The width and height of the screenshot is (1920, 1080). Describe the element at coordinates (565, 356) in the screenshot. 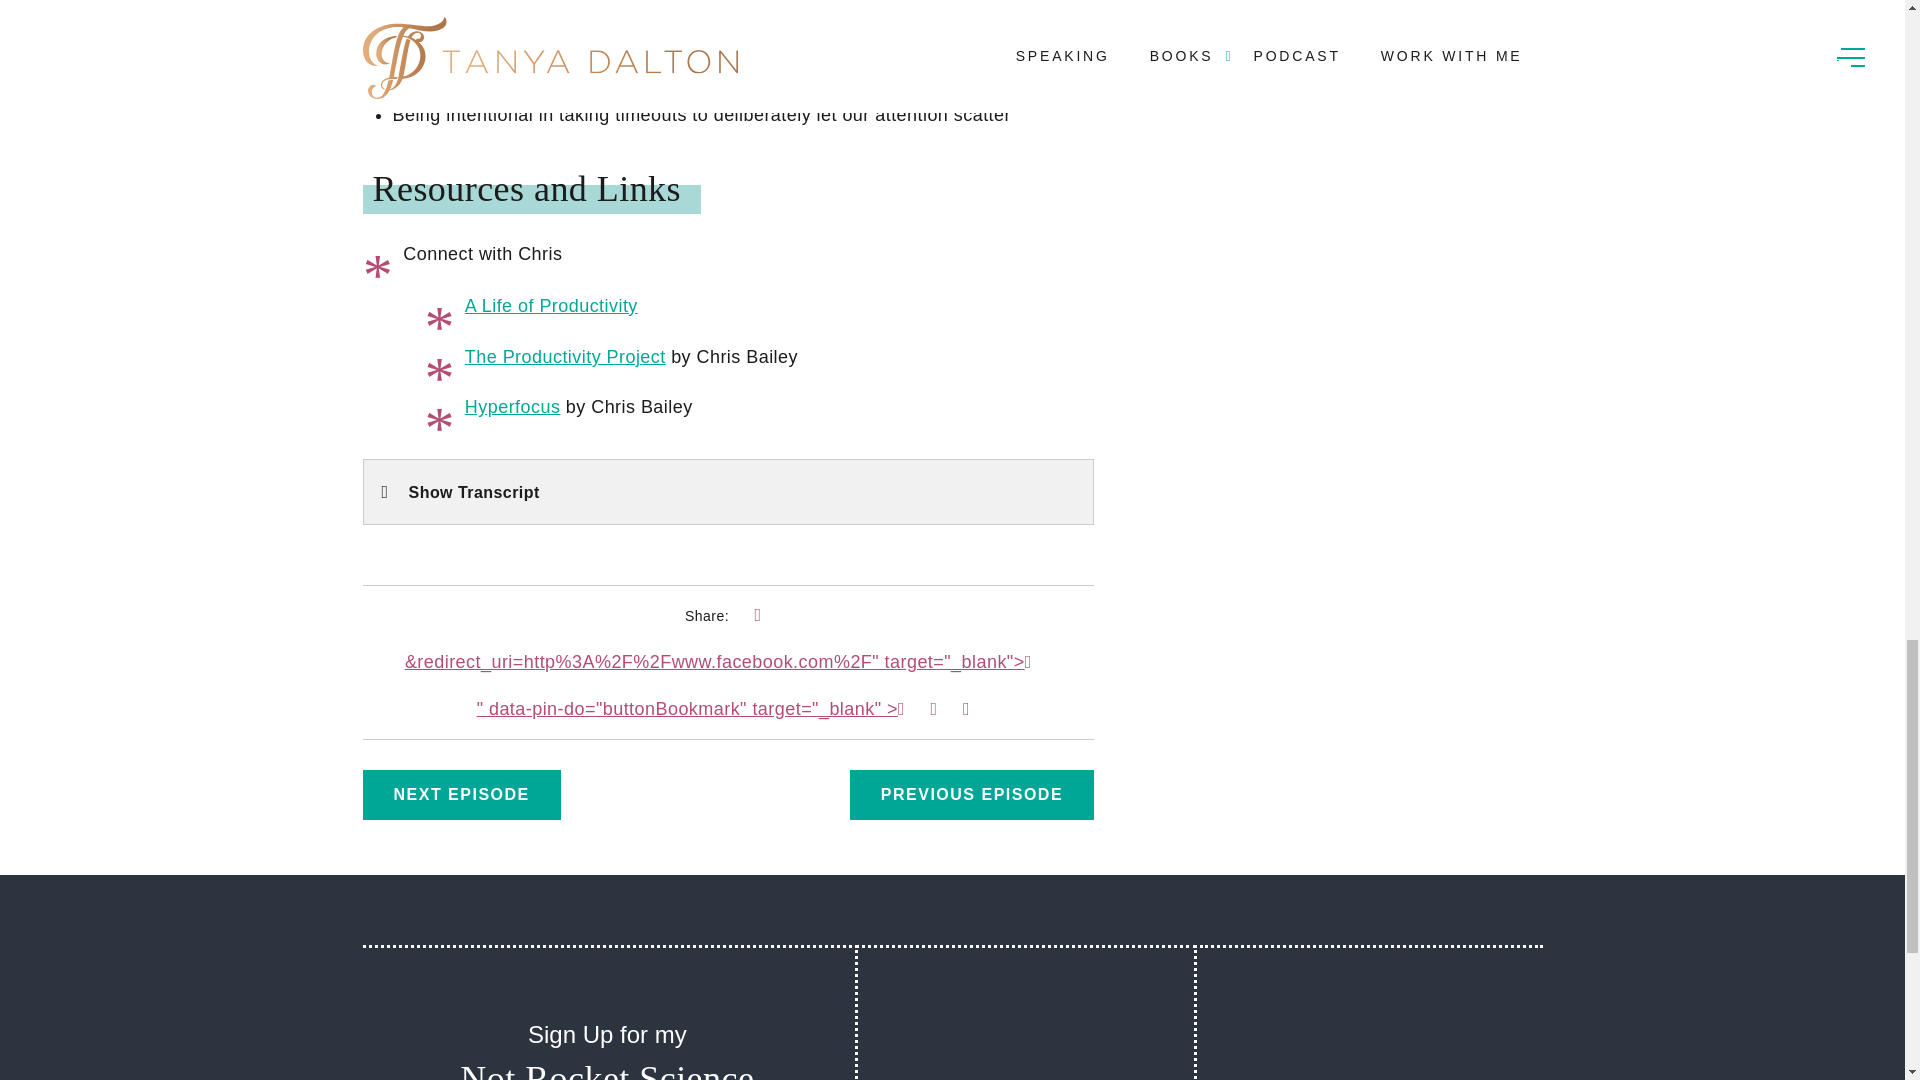

I see `The Productivity Project` at that location.